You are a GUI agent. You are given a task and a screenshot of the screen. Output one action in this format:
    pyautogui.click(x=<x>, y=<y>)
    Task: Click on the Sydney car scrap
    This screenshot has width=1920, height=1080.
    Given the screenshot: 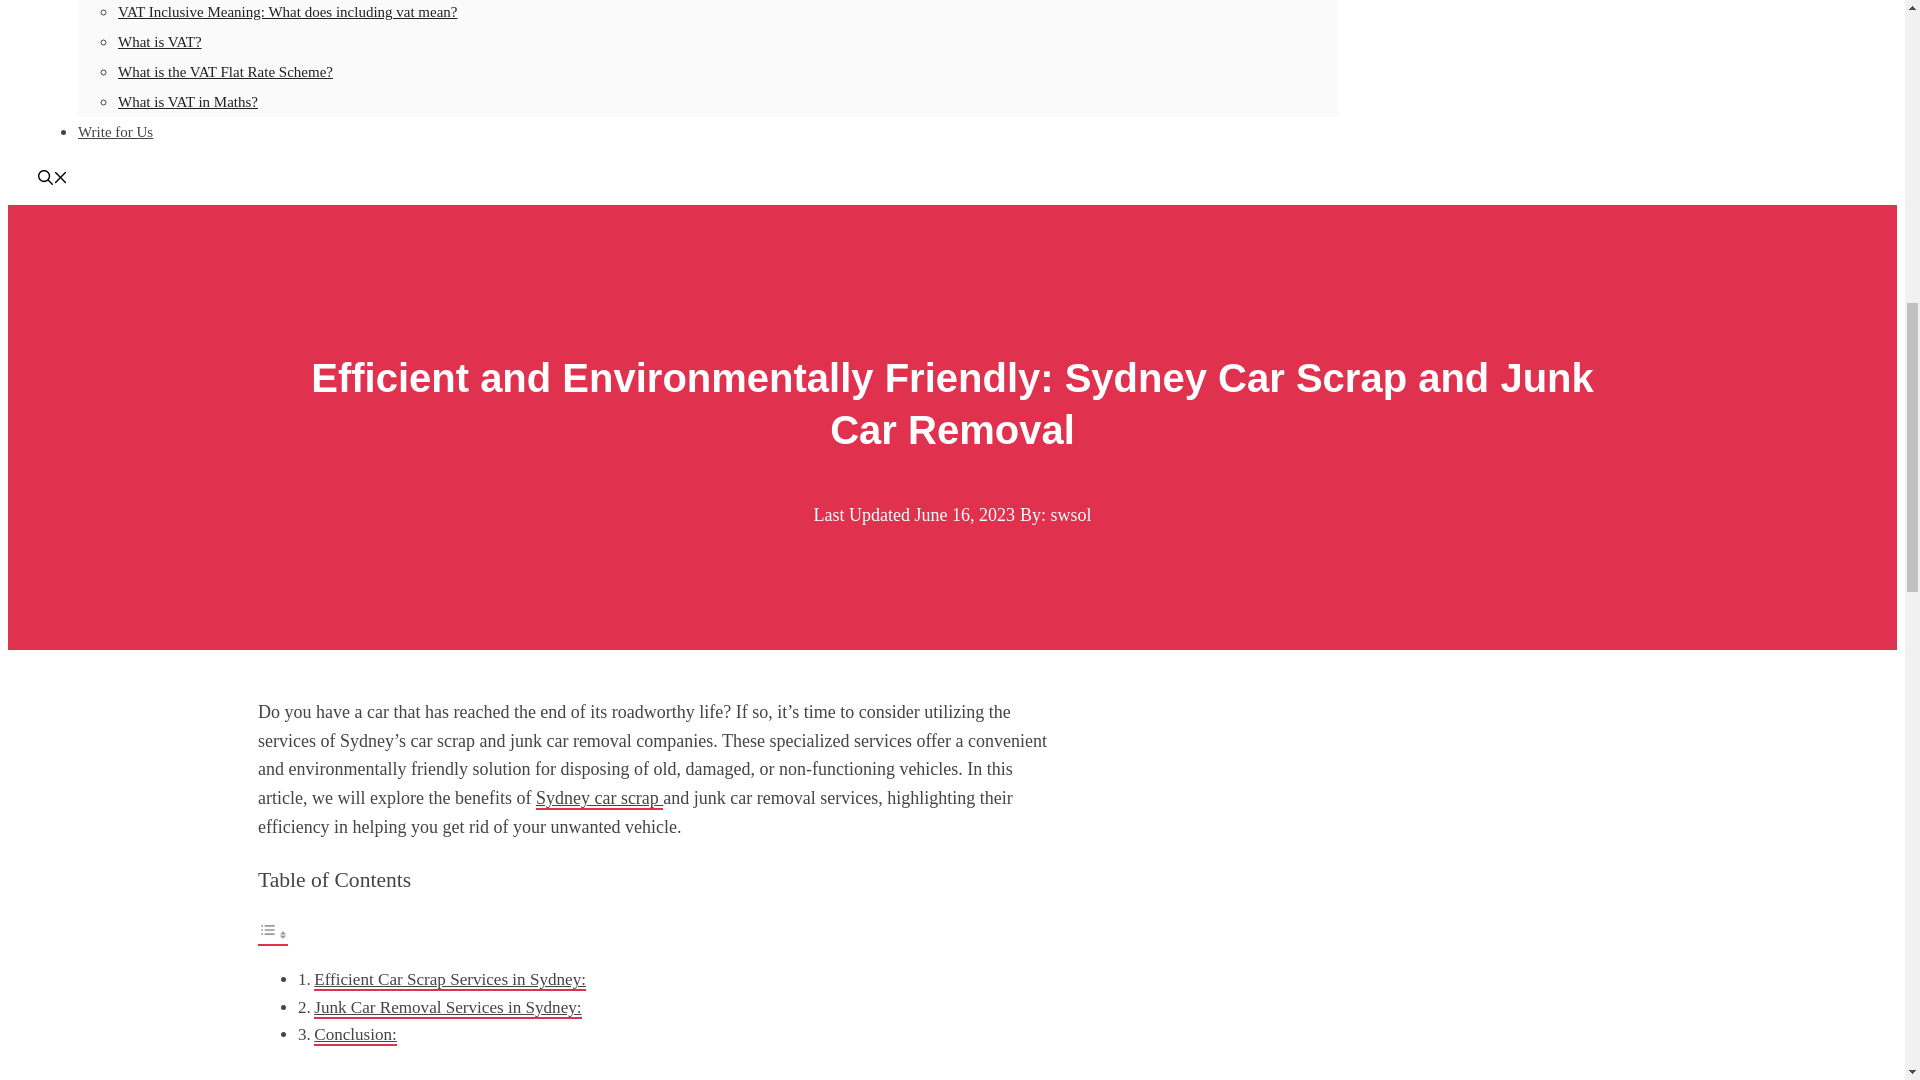 What is the action you would take?
    pyautogui.click(x=598, y=799)
    